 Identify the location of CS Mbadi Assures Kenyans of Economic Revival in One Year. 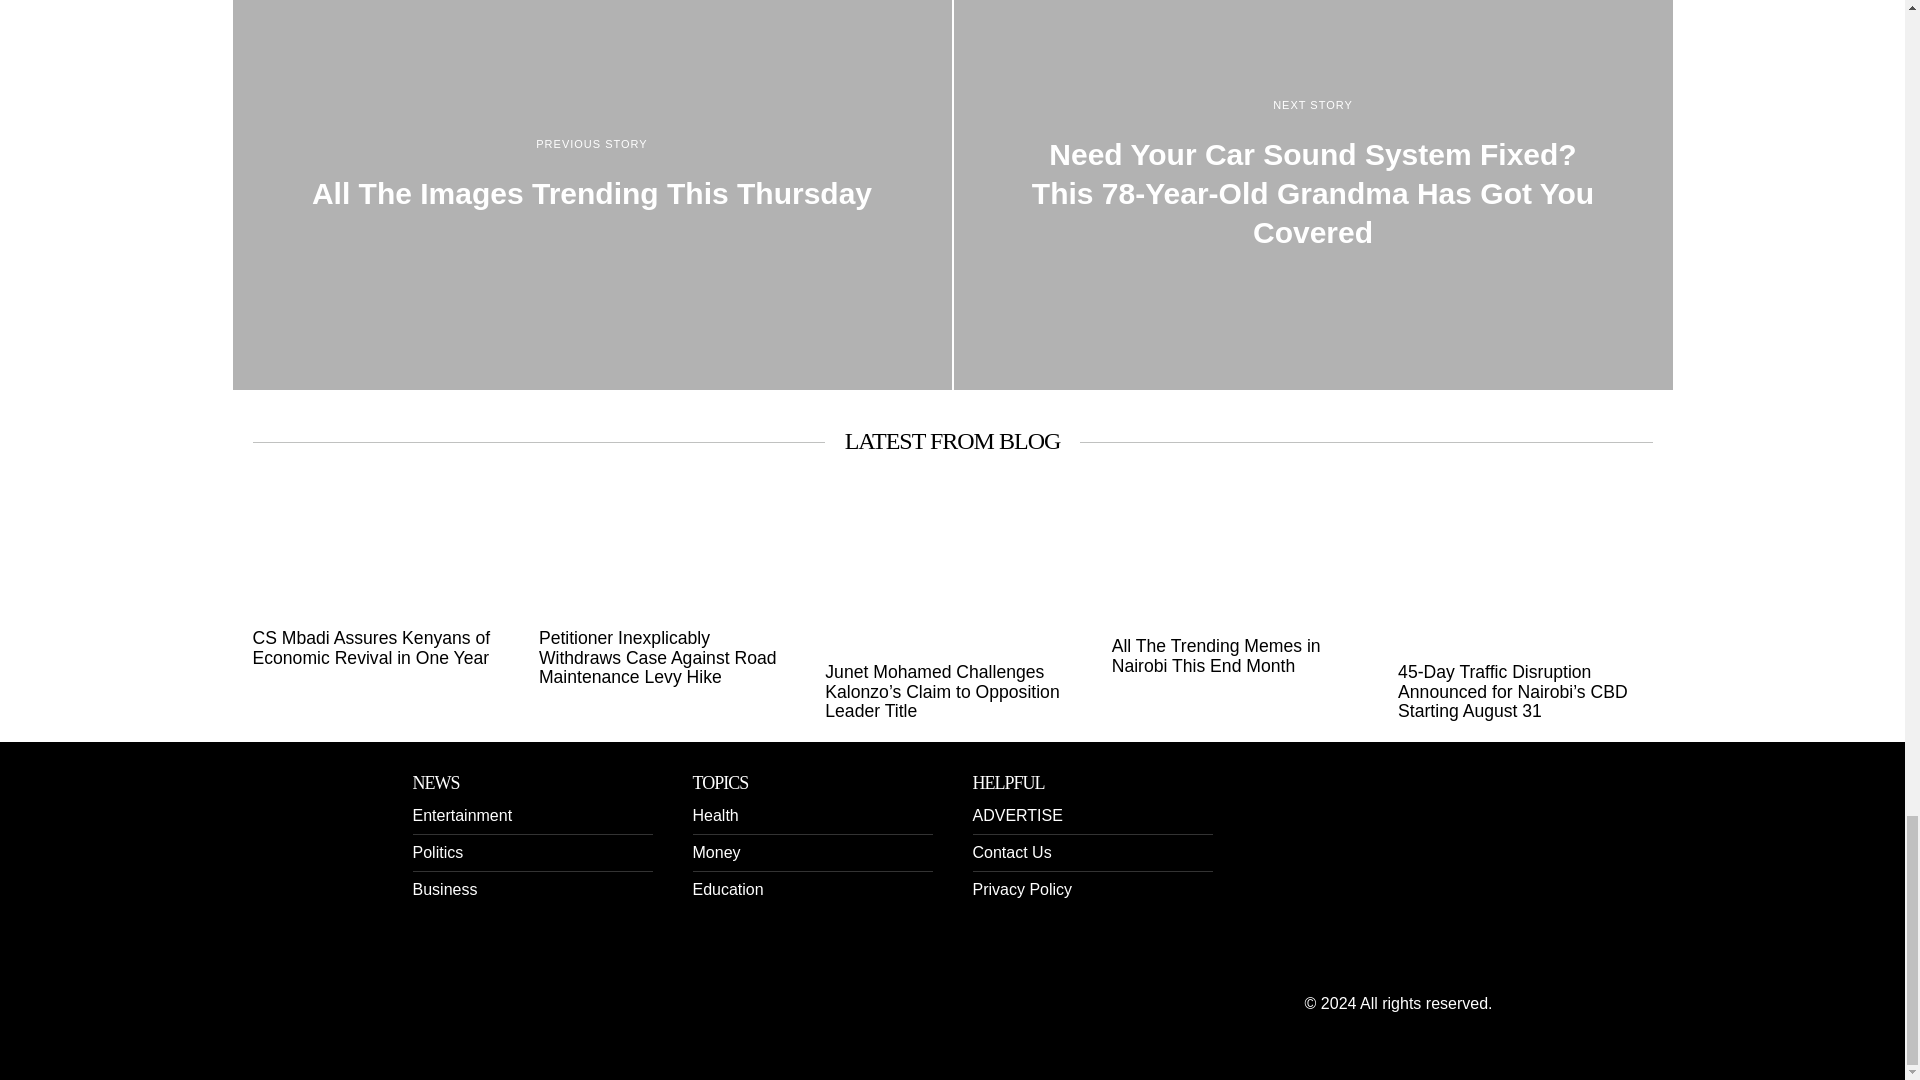
(378, 648).